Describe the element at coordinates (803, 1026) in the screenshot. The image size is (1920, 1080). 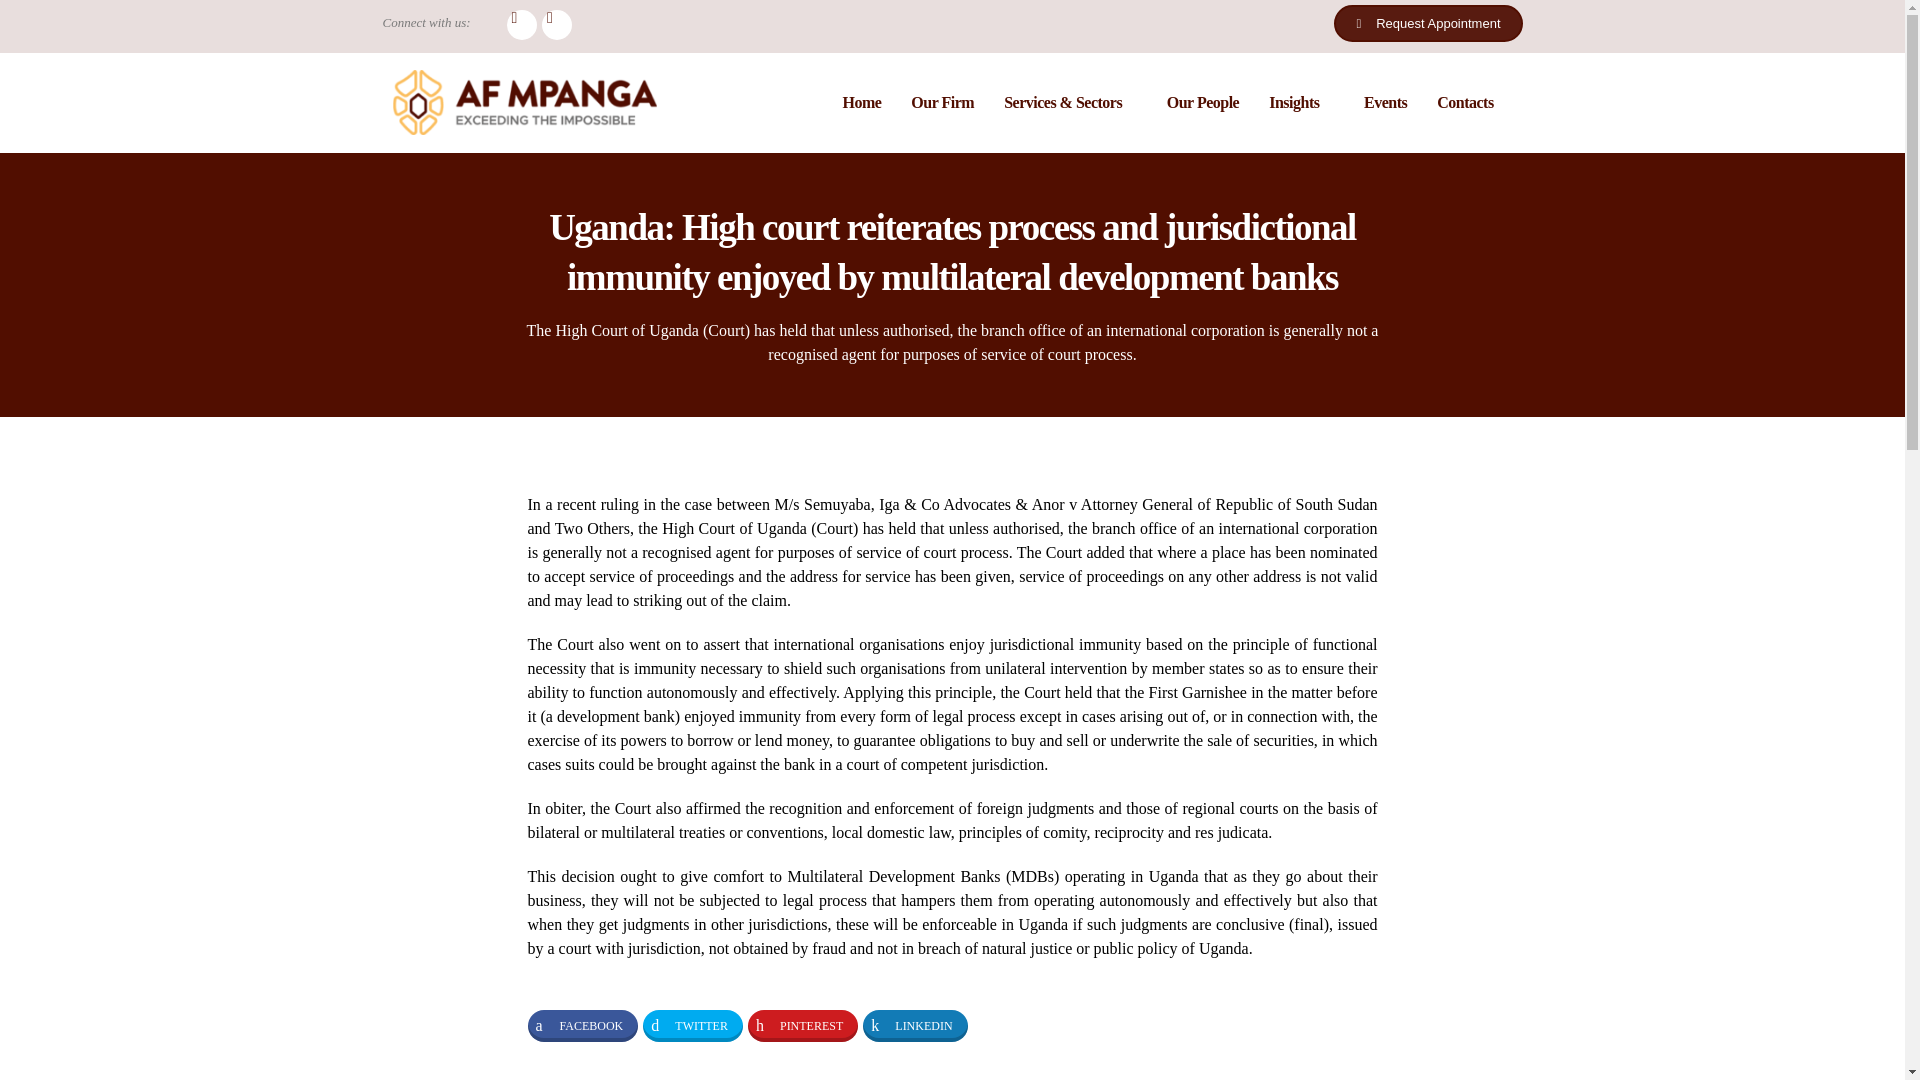
I see `Share on Pinterest` at that location.